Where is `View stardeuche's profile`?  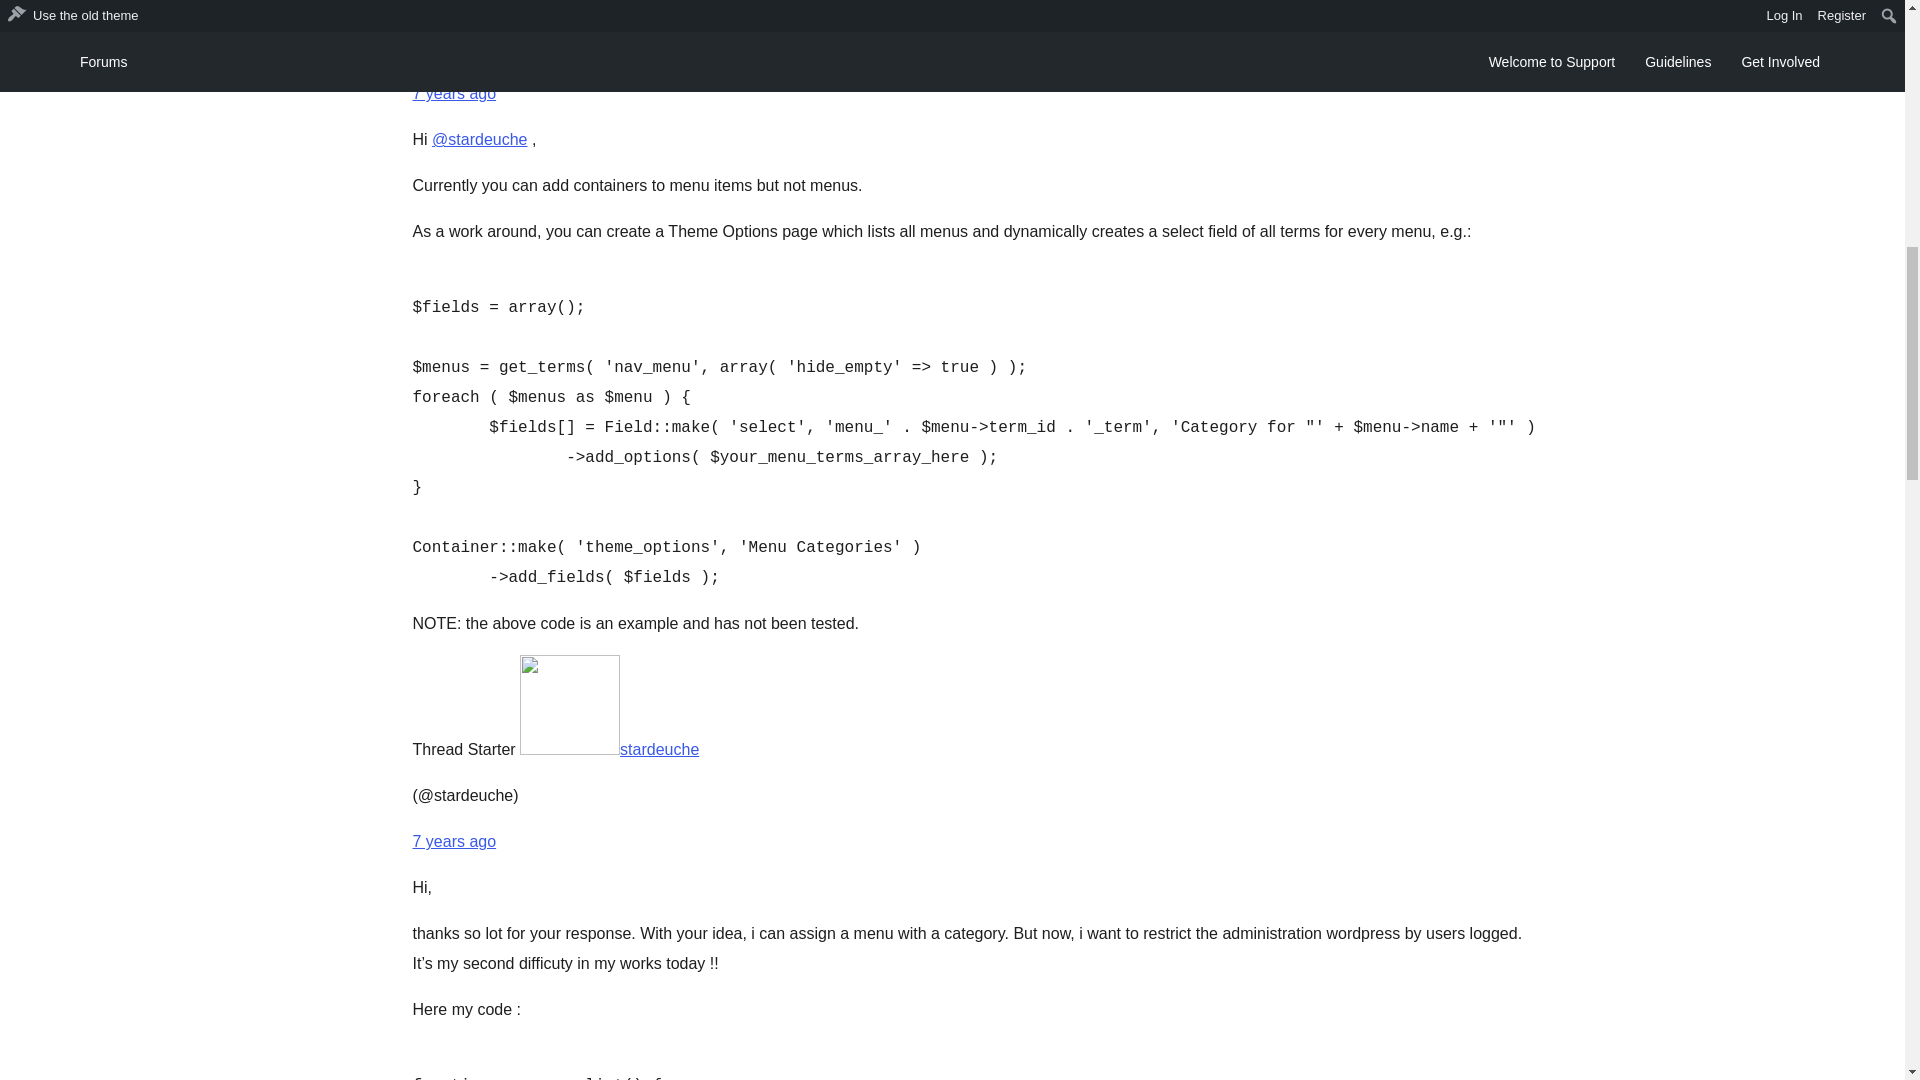
View stardeuche's profile is located at coordinates (609, 749).